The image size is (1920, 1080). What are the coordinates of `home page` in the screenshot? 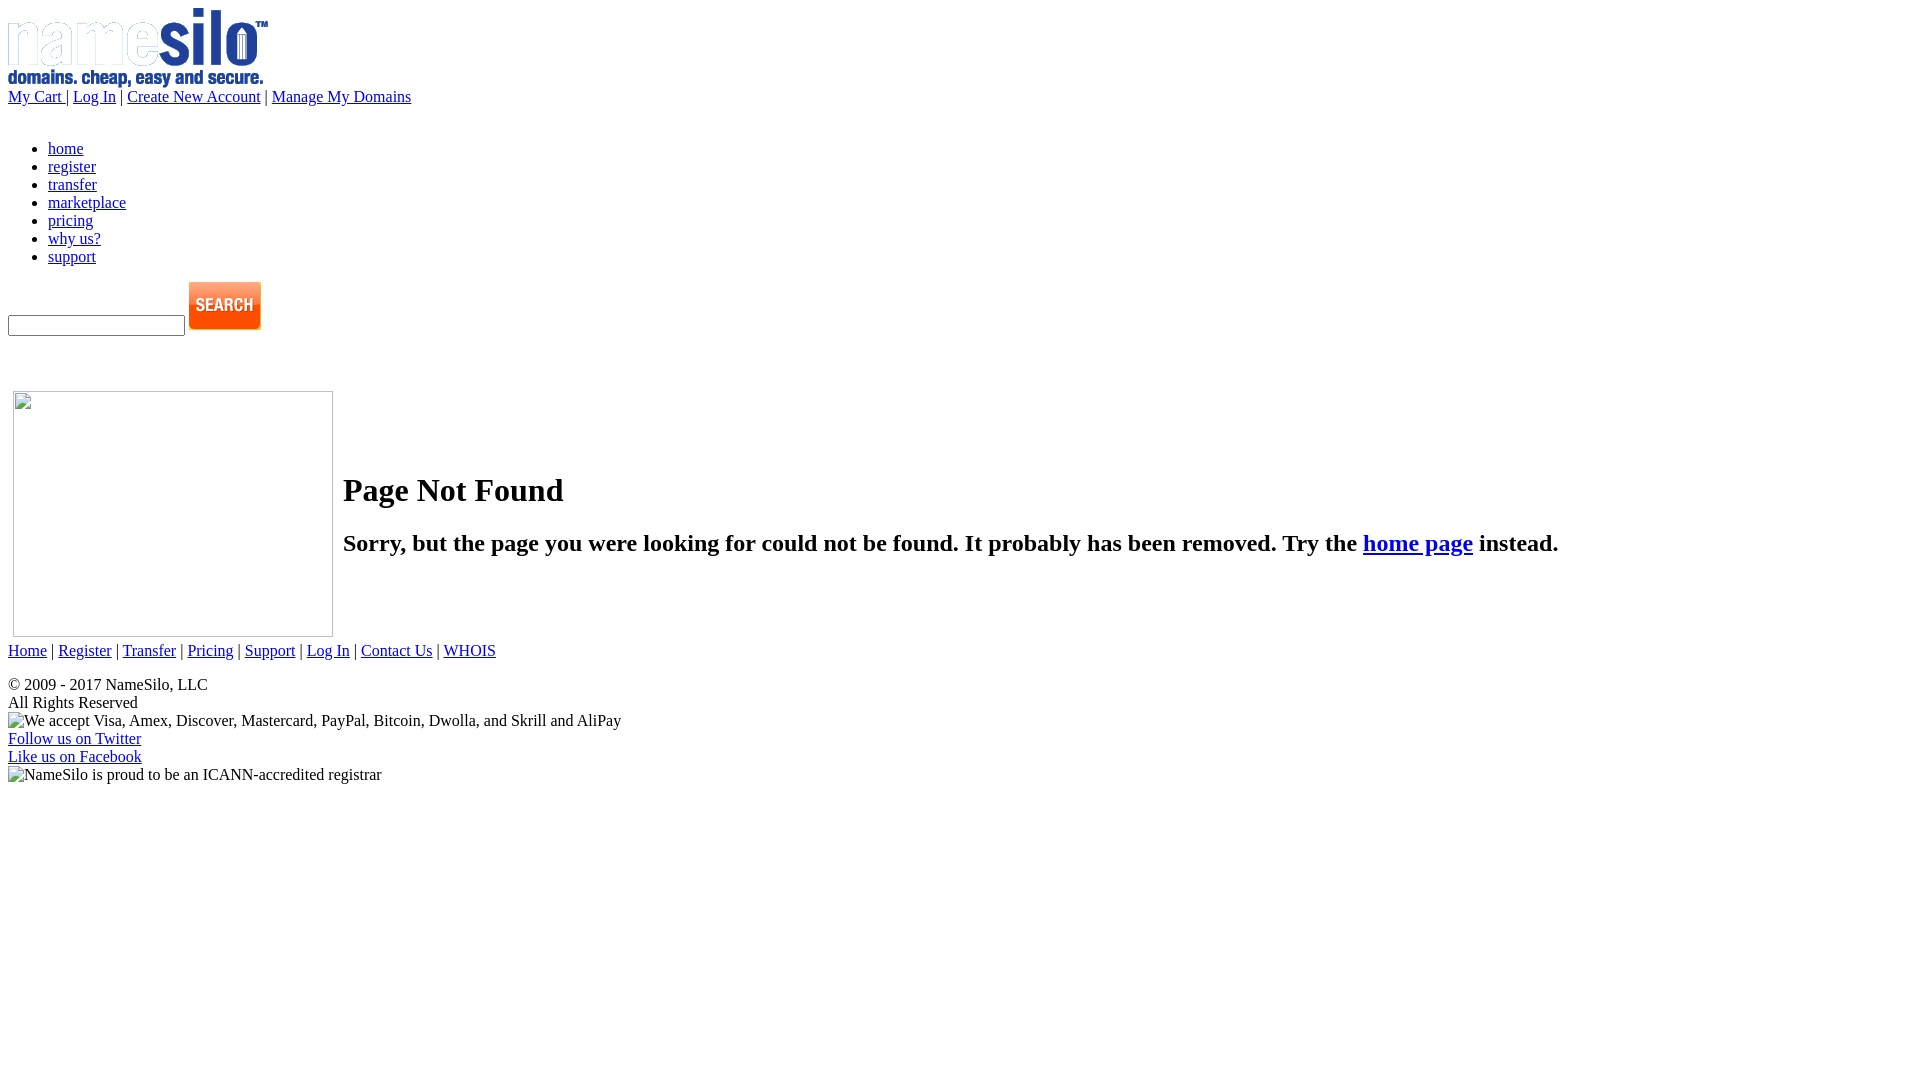 It's located at (1418, 543).